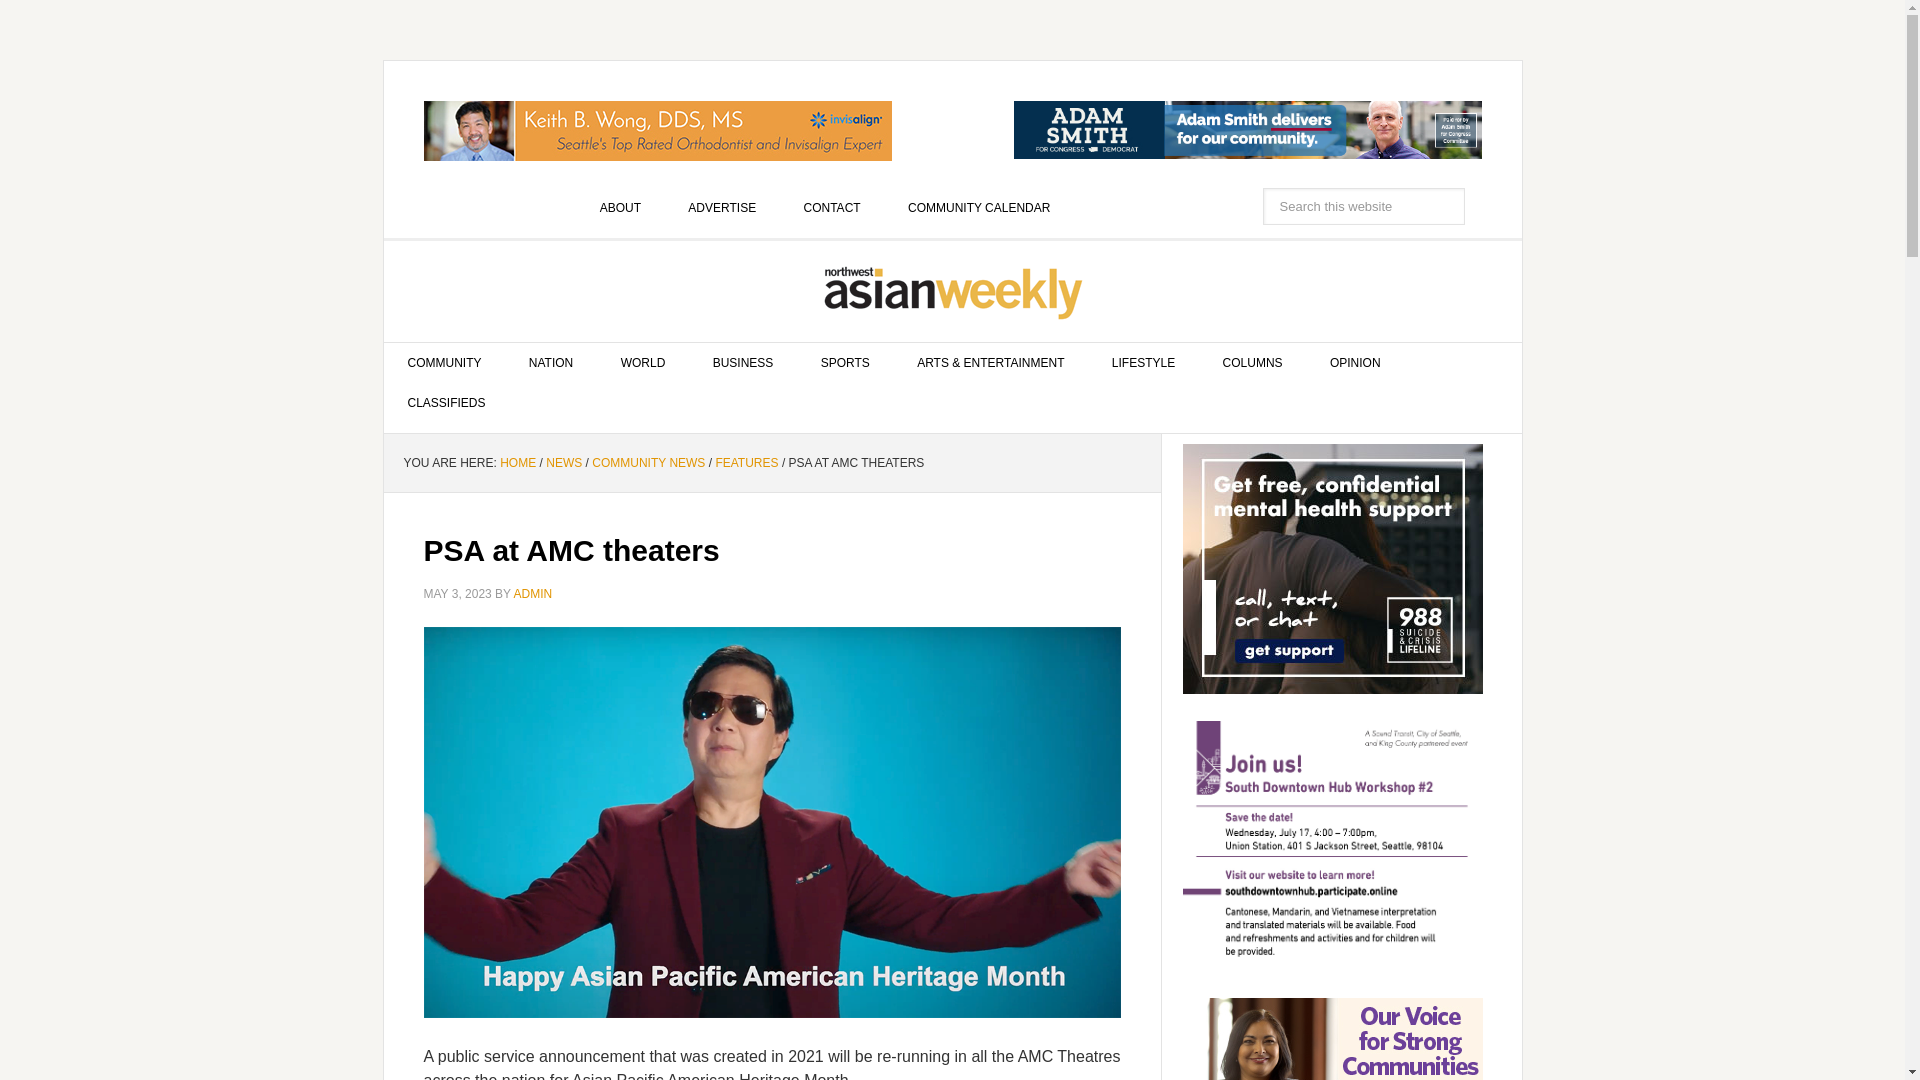 The width and height of the screenshot is (1920, 1080). I want to click on WORLD, so click(643, 363).